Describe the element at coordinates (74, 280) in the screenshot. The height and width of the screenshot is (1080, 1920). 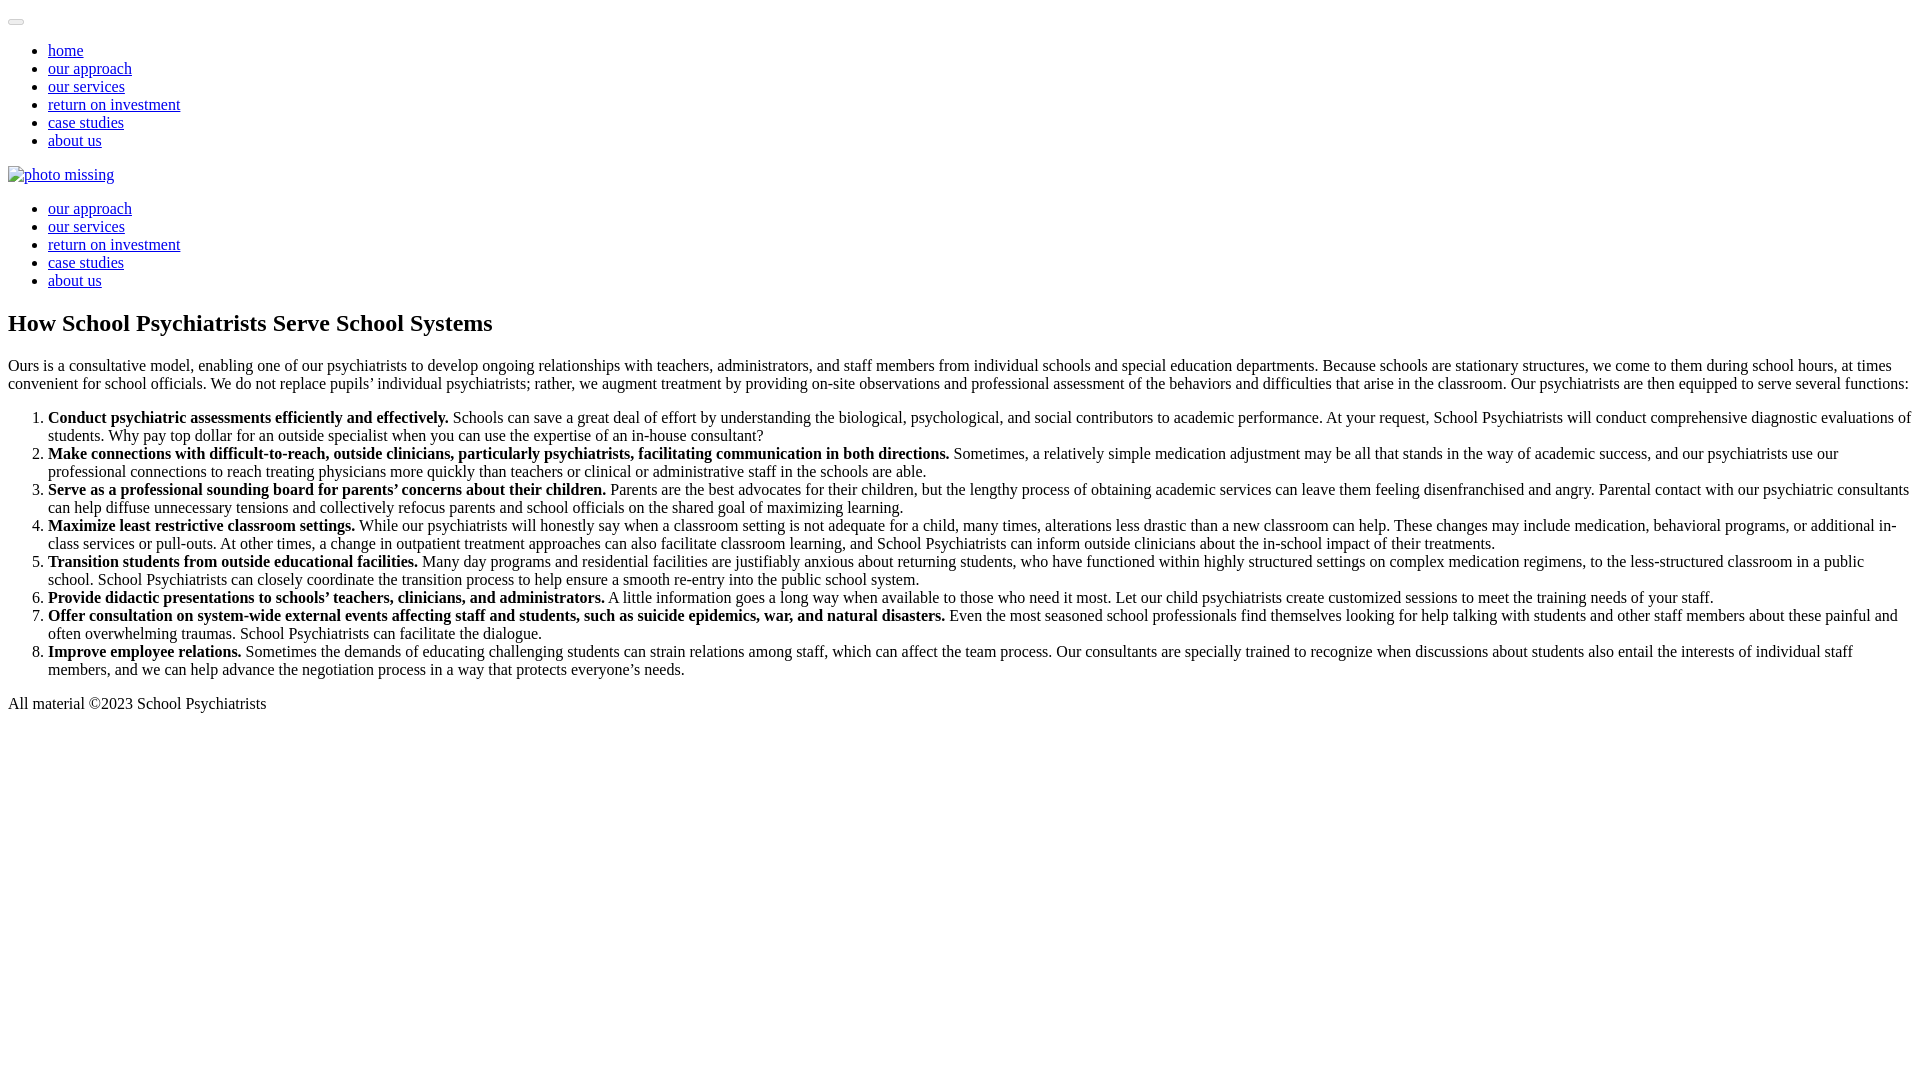
I see `about us` at that location.